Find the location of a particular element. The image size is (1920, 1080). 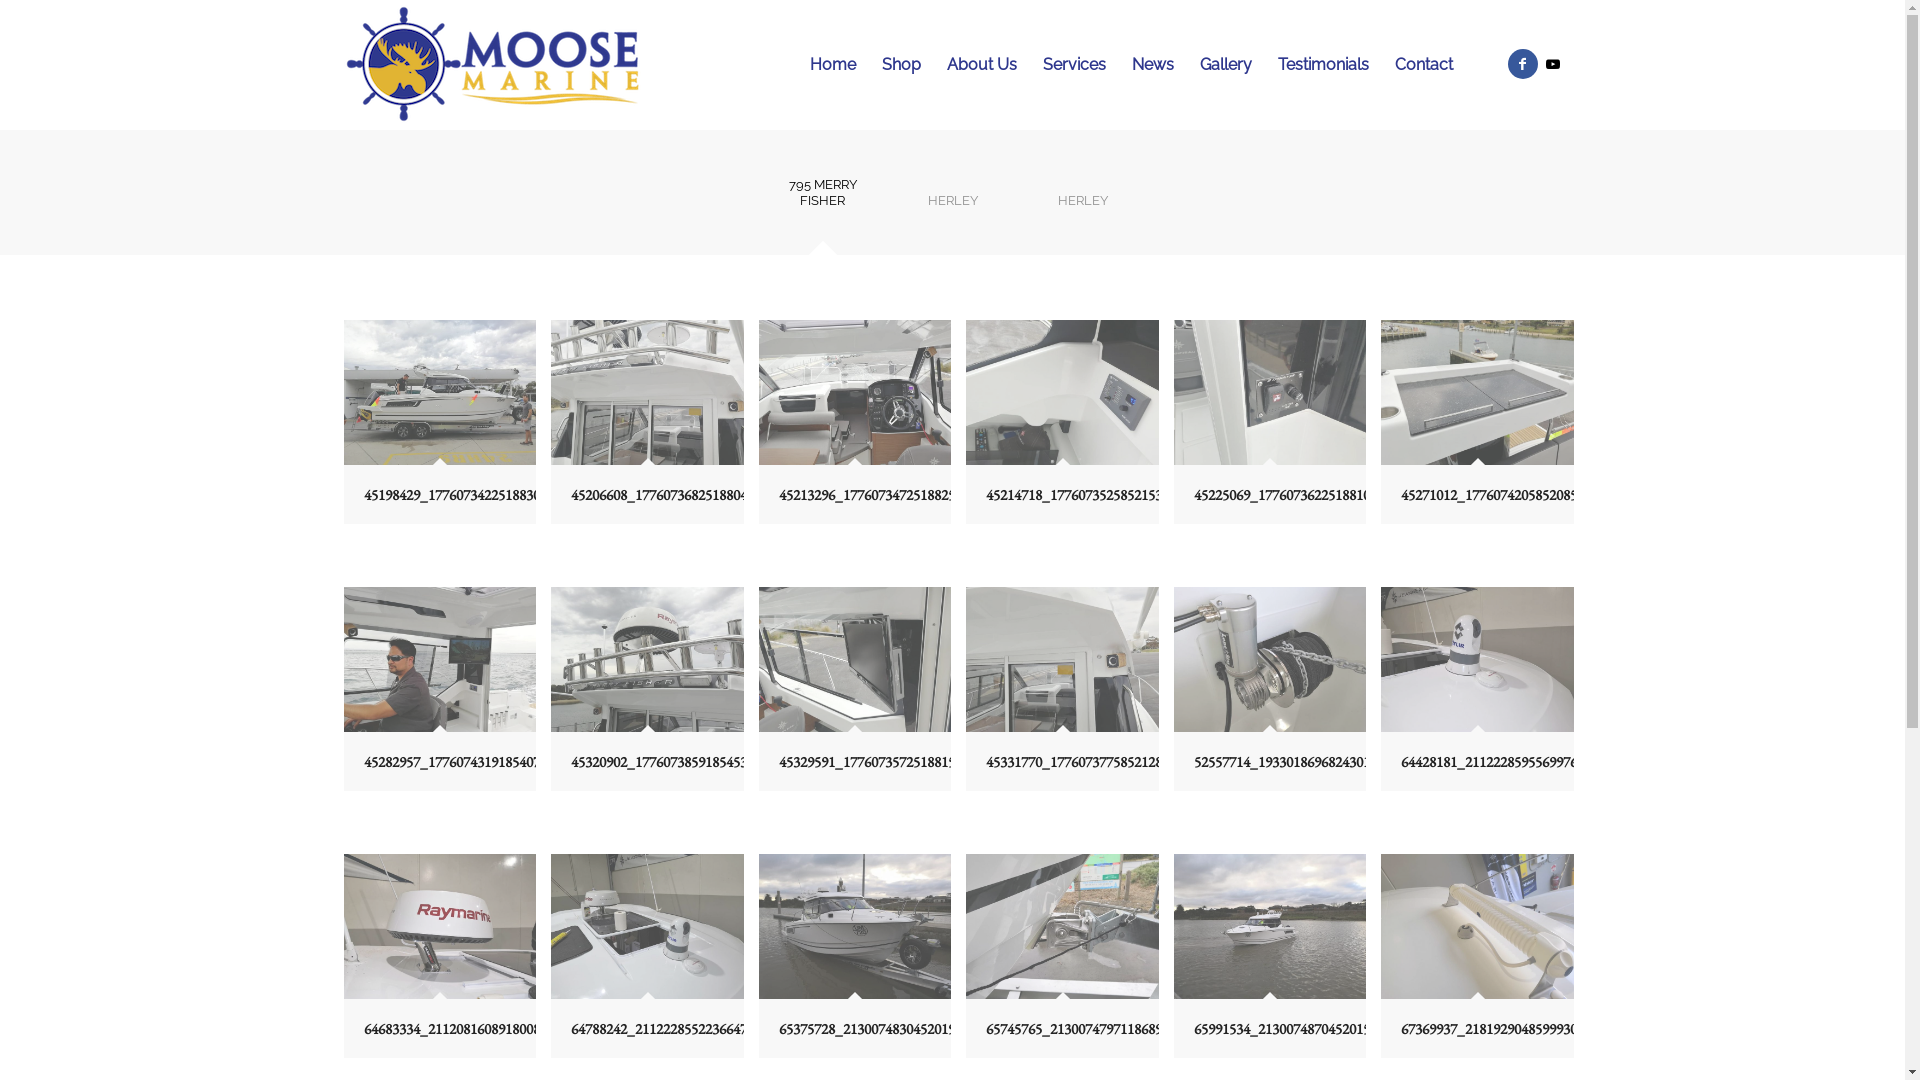

65745765_2130074797118689_7789316099199205376_n is located at coordinates (1062, 926).